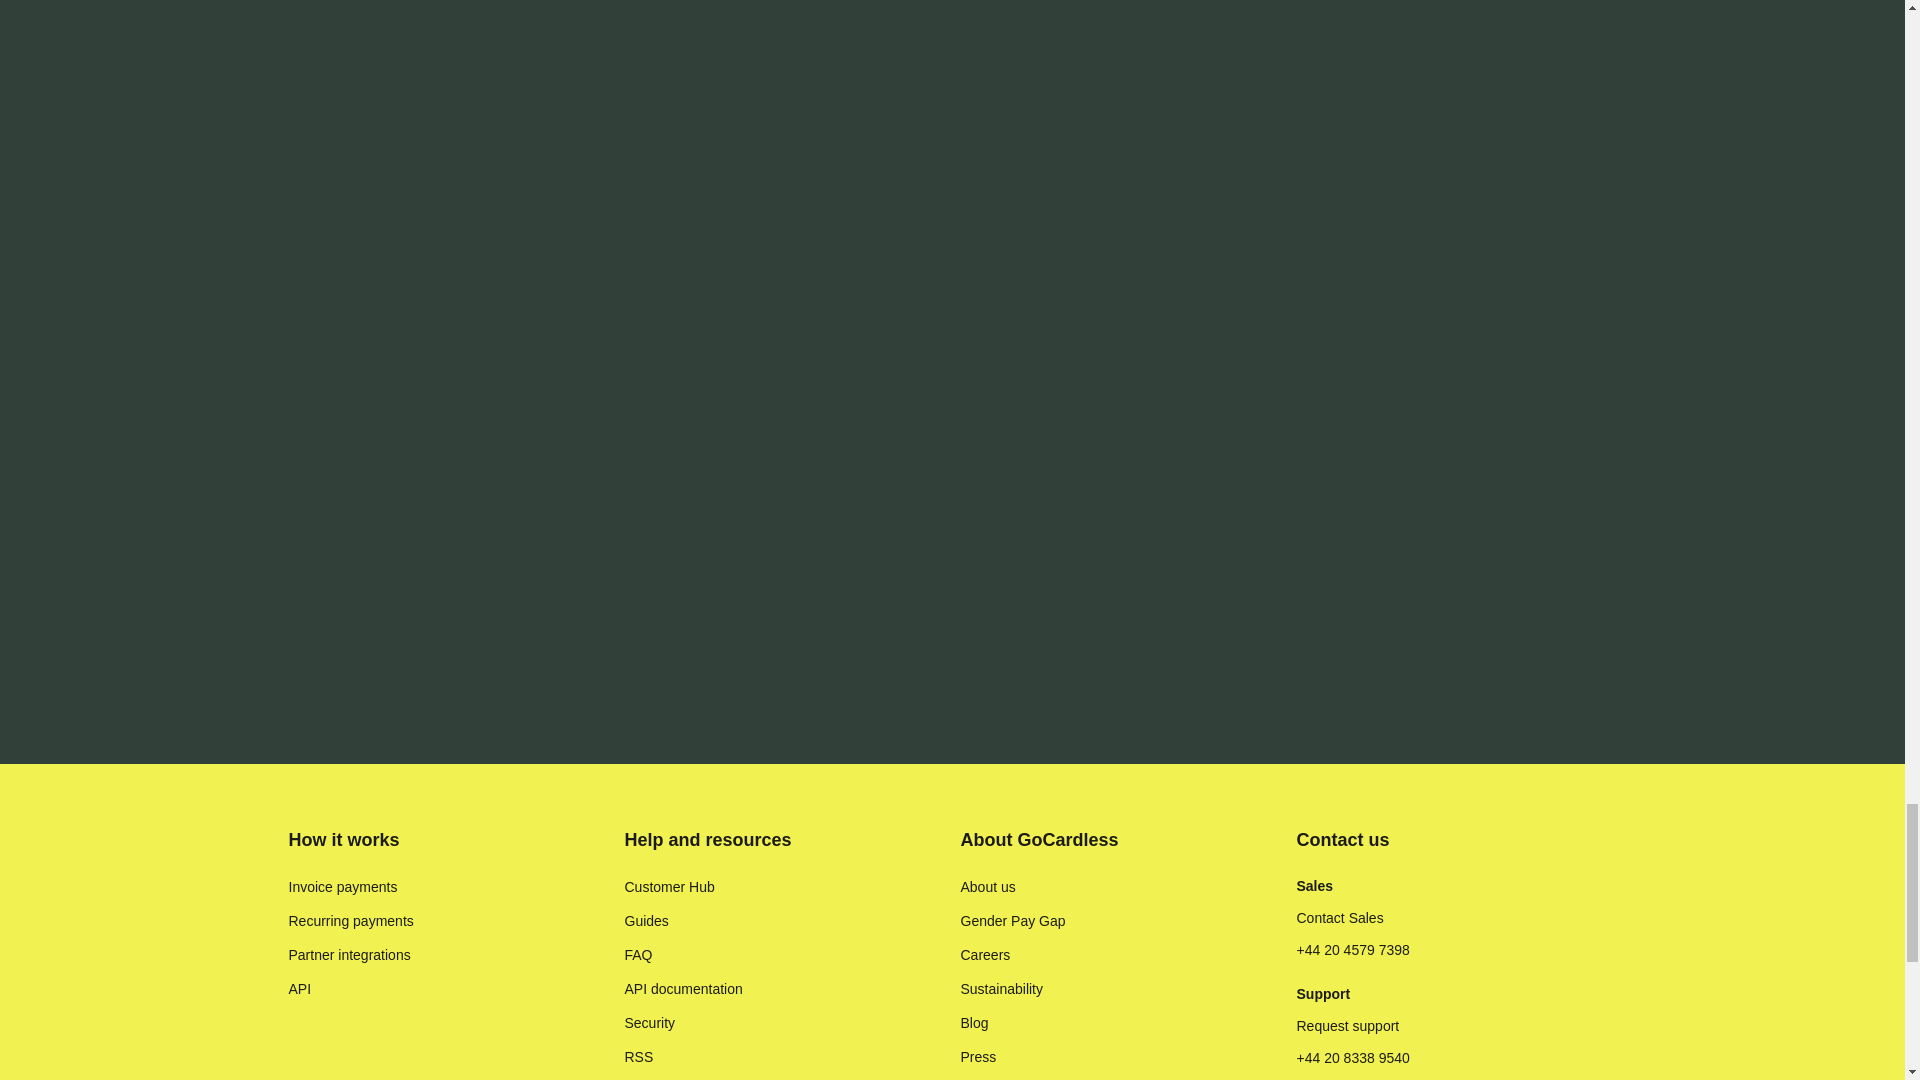 Image resolution: width=1920 pixels, height=1080 pixels. What do you see at coordinates (638, 955) in the screenshot?
I see `FAQ` at bounding box center [638, 955].